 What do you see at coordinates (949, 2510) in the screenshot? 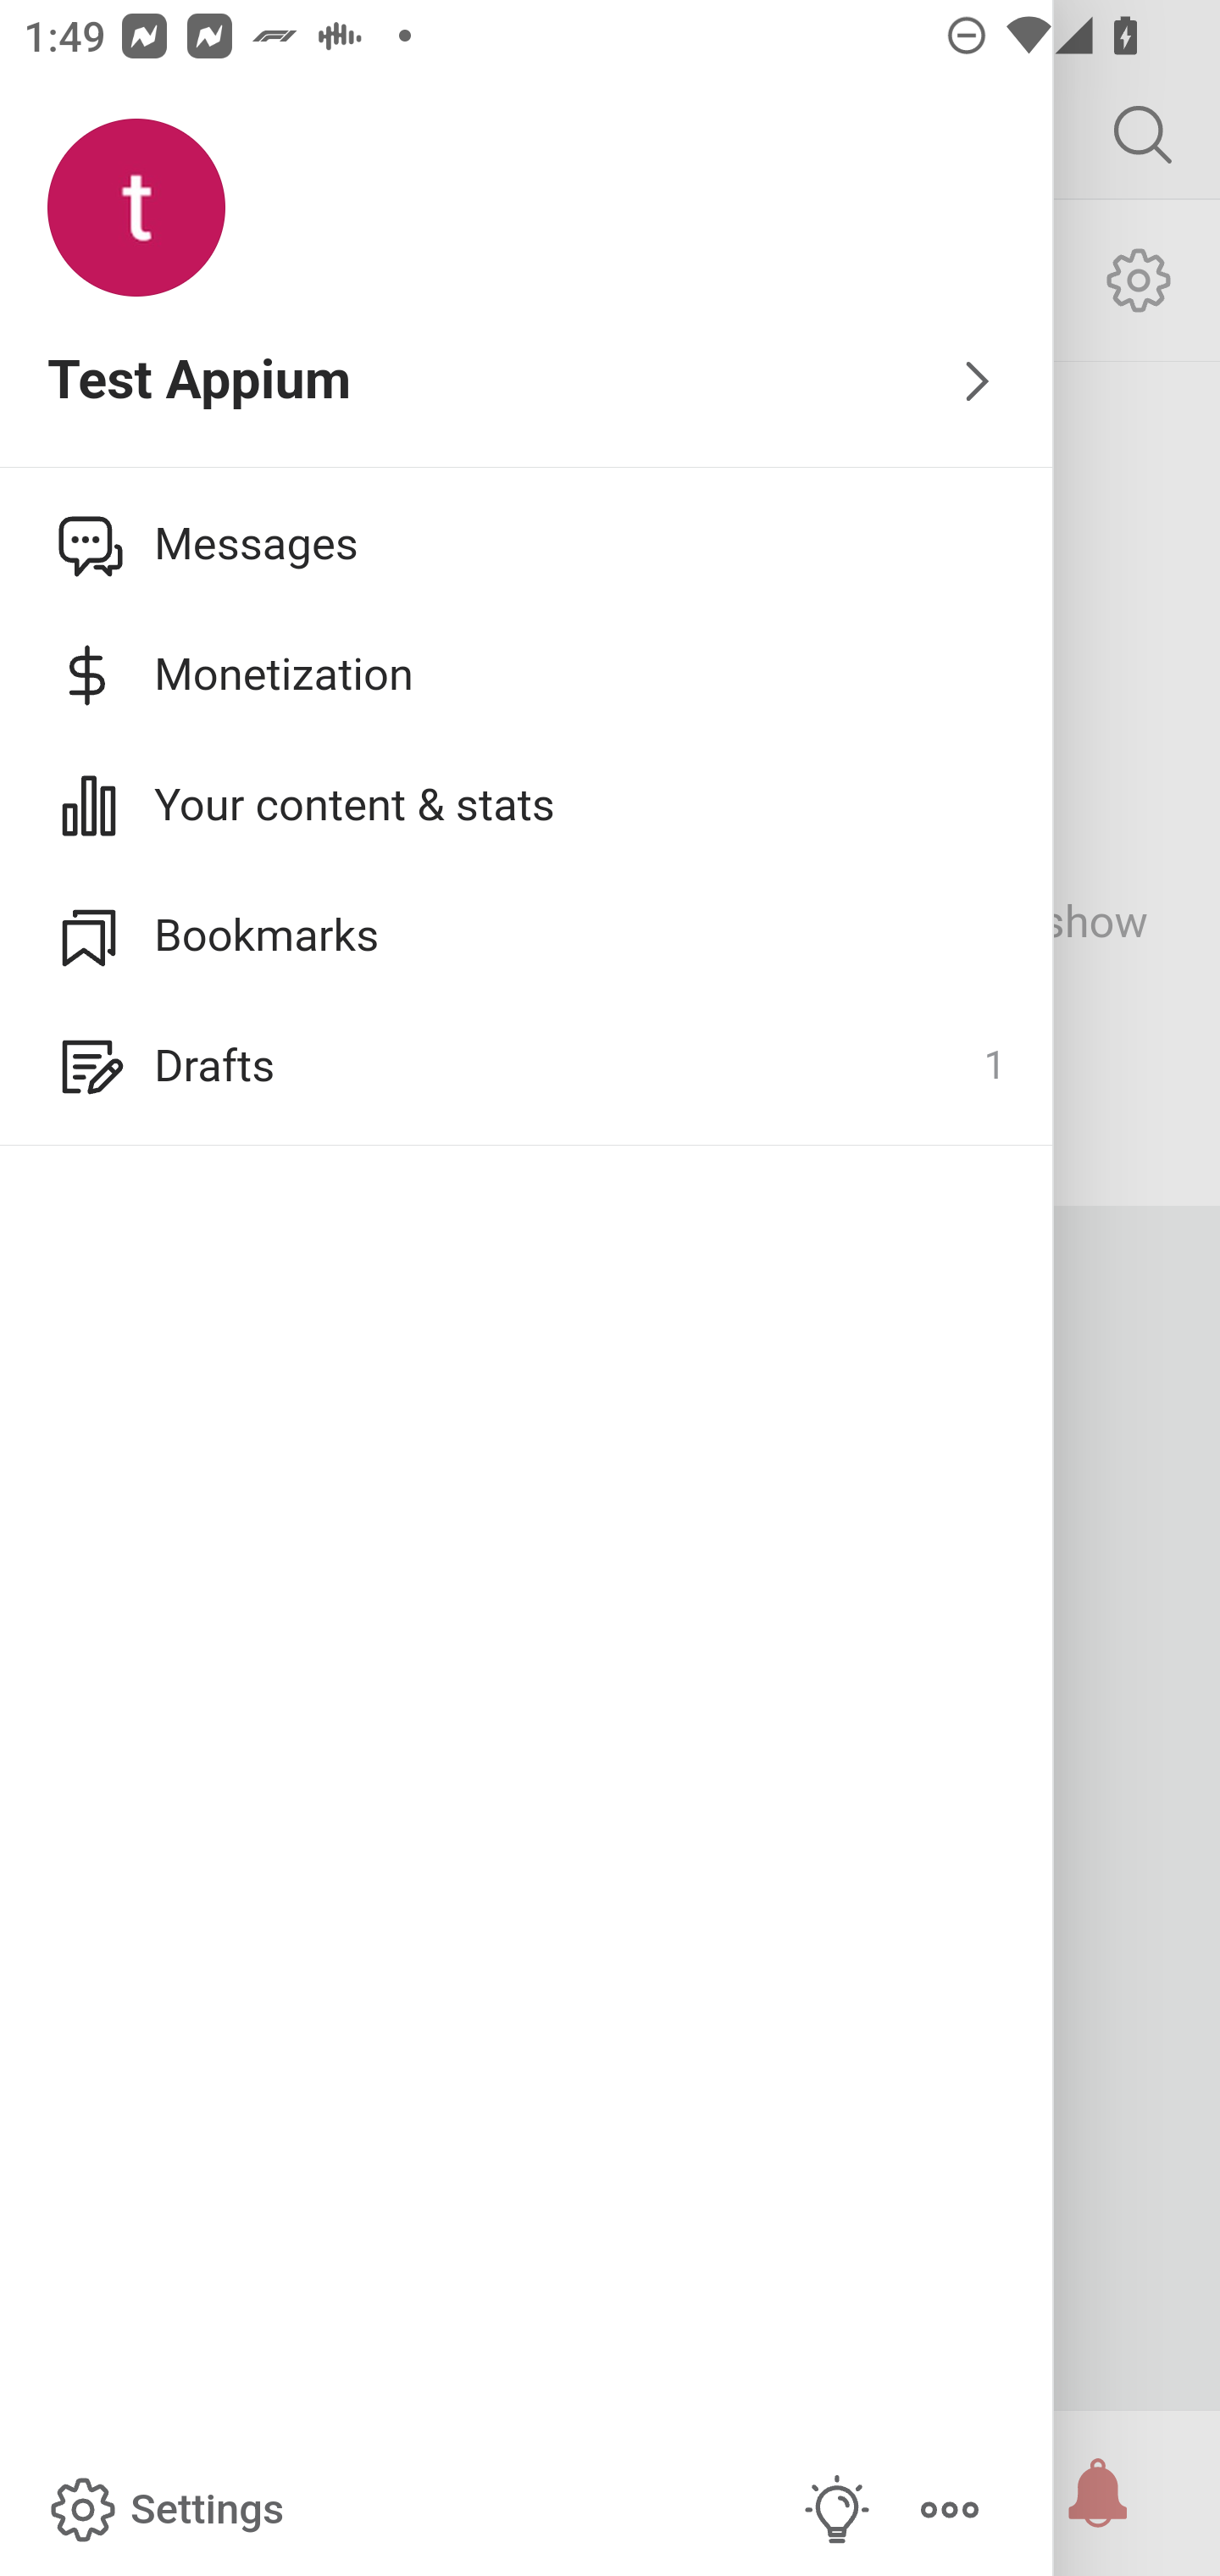
I see `More` at bounding box center [949, 2510].